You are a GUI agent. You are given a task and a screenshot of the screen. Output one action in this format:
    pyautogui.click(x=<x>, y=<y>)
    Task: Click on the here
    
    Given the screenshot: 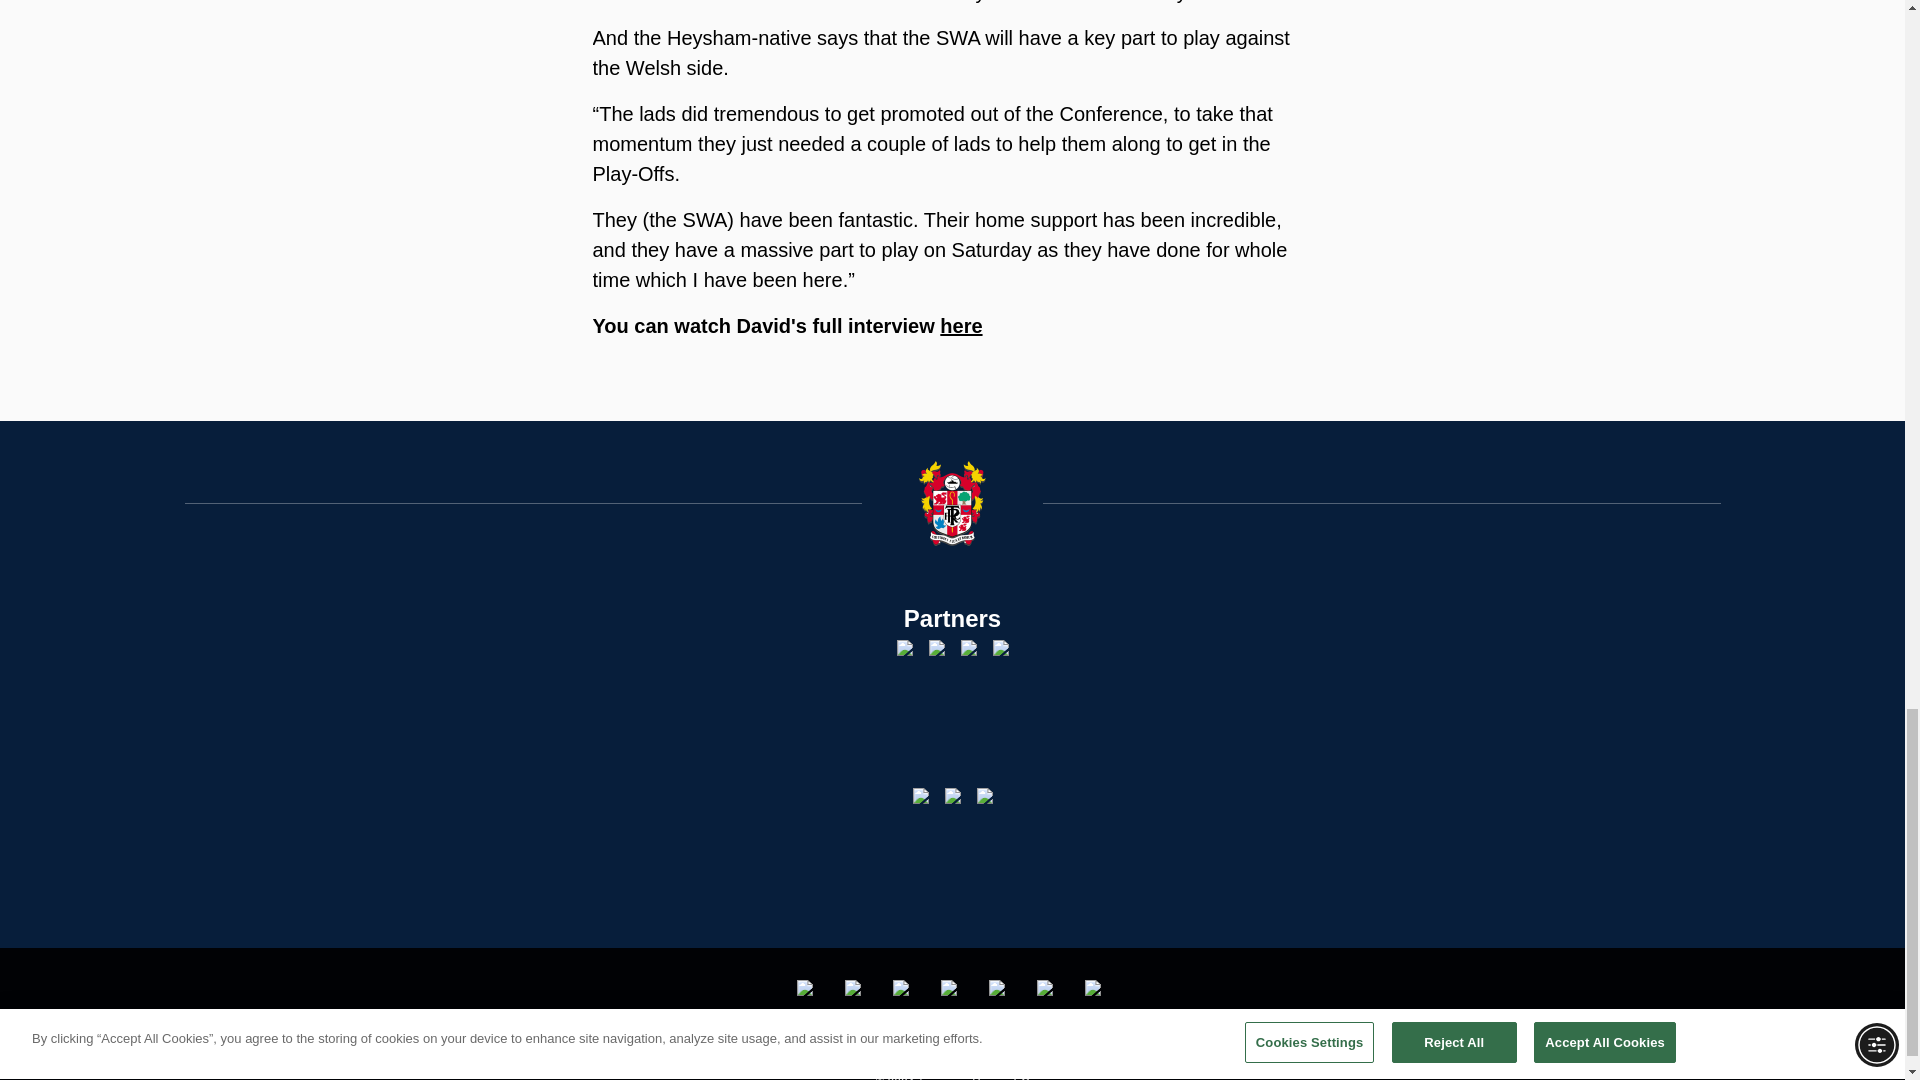 What is the action you would take?
    pyautogui.click(x=960, y=326)
    